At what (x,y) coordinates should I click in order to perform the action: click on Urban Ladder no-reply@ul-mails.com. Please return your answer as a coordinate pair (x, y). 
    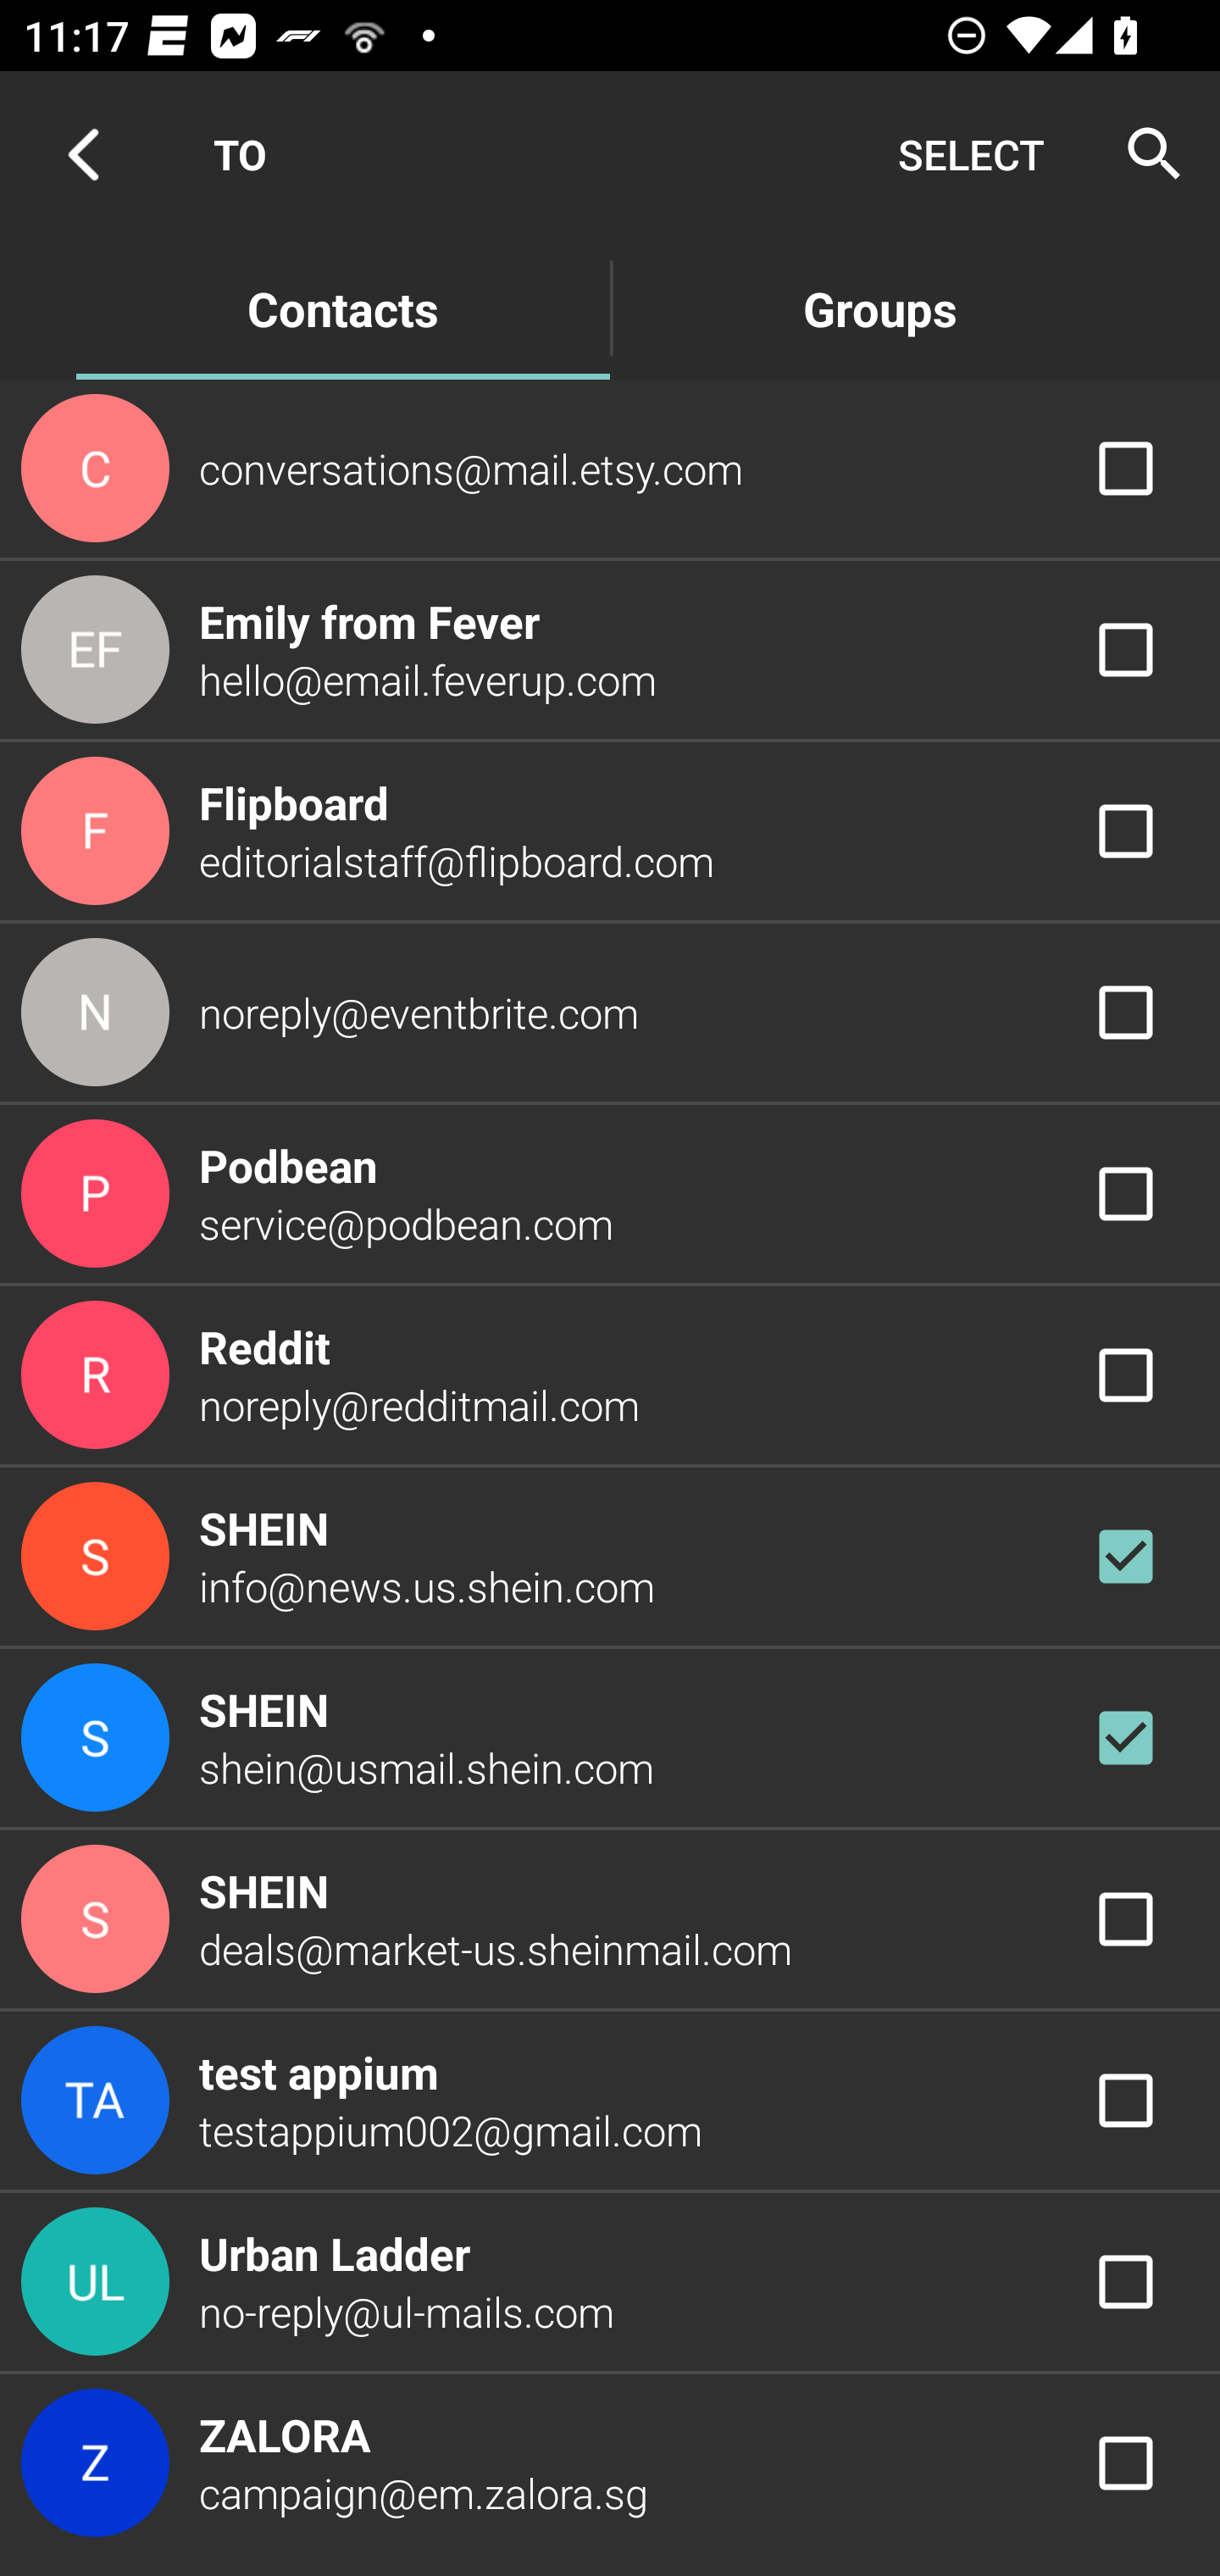
    Looking at the image, I should click on (610, 2281).